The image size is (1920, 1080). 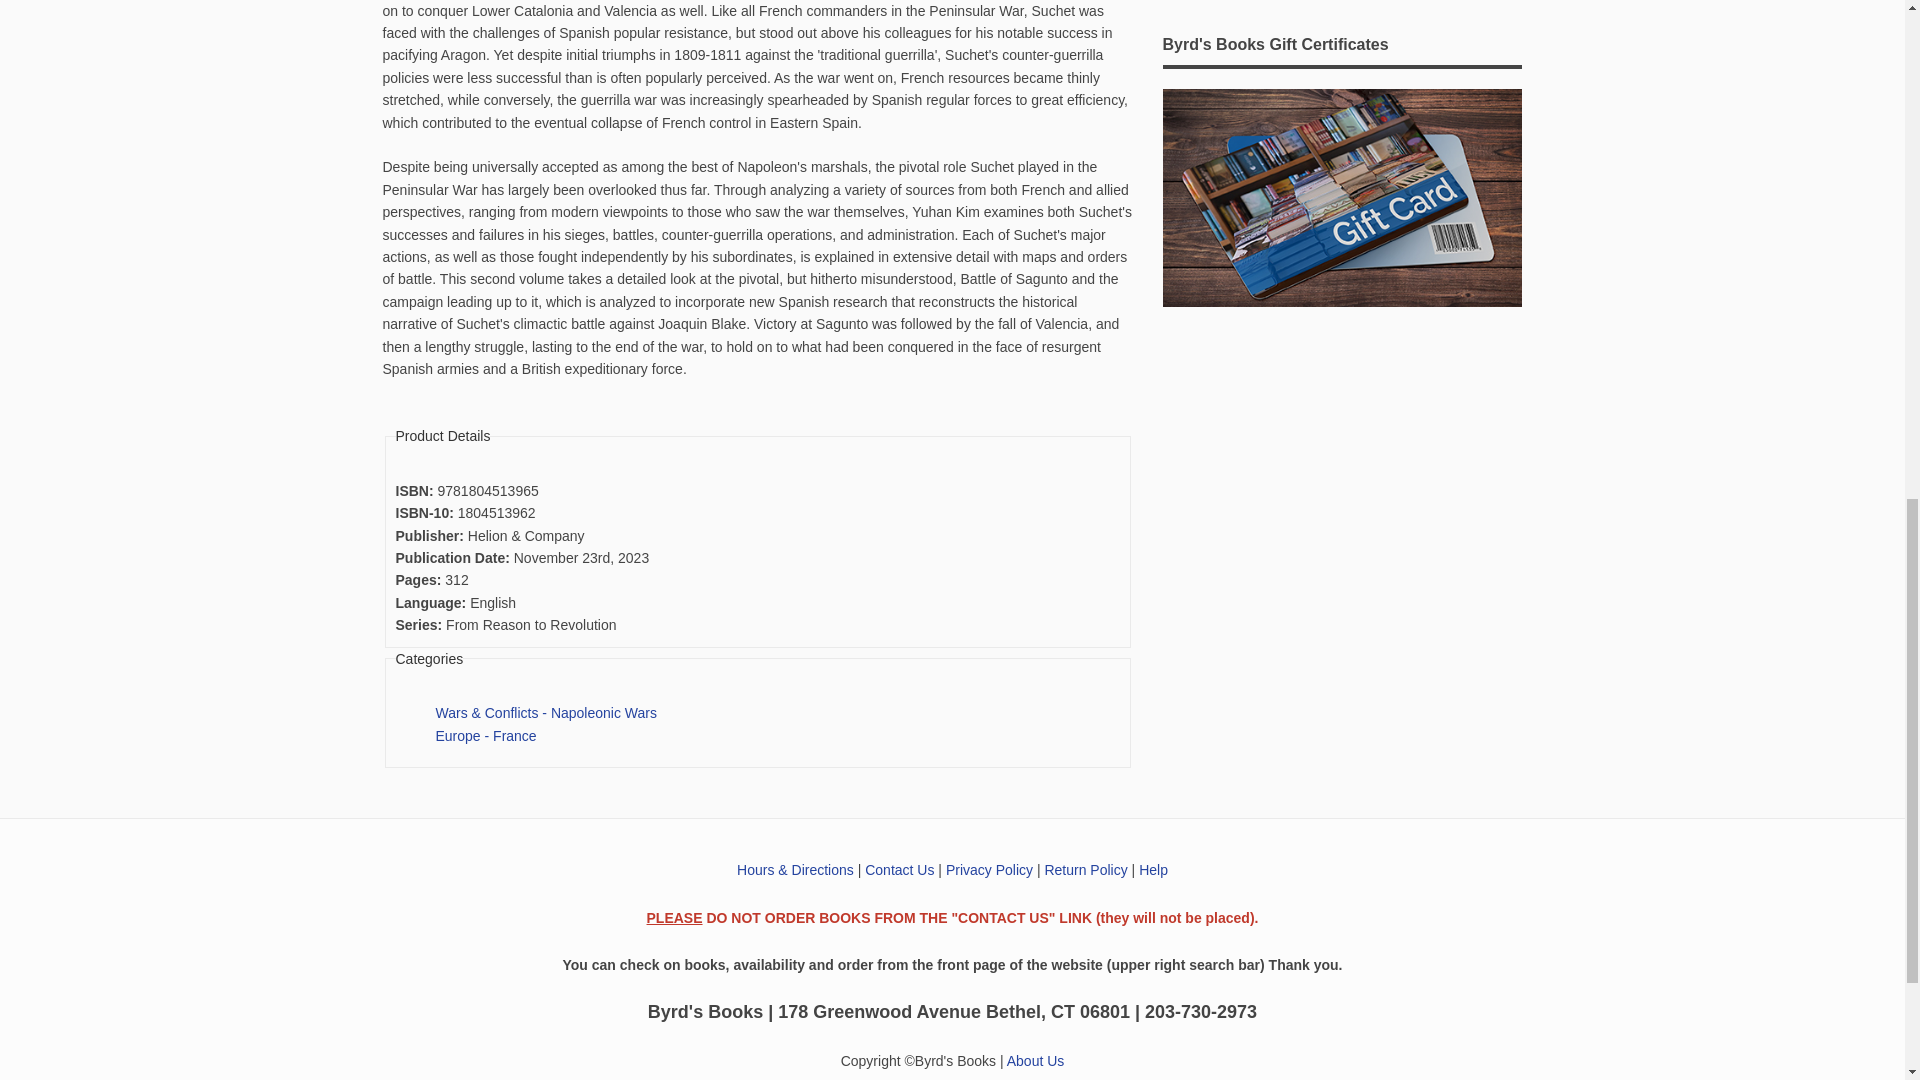 What do you see at coordinates (1086, 870) in the screenshot?
I see `Return Policy` at bounding box center [1086, 870].